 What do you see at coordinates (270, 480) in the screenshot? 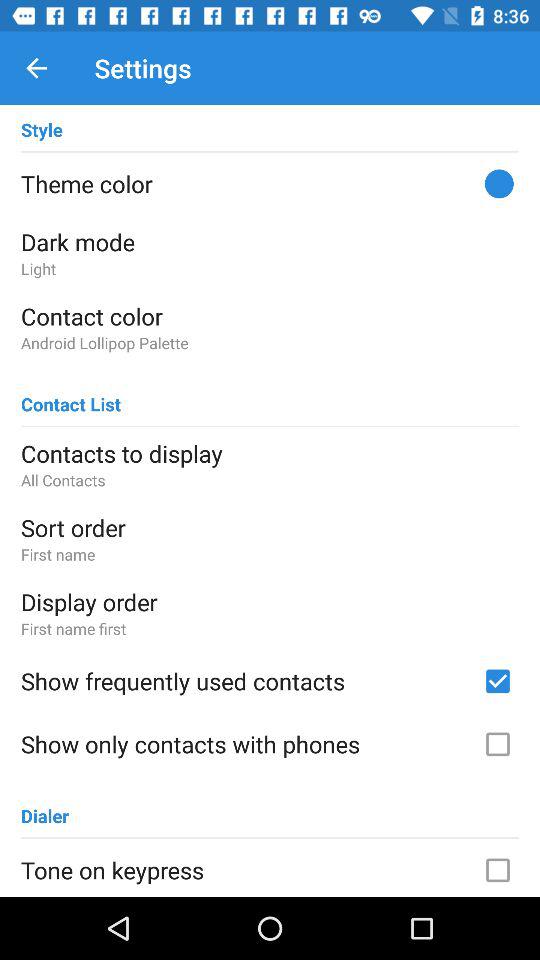
I see `turn on the icon above sort order icon` at bounding box center [270, 480].